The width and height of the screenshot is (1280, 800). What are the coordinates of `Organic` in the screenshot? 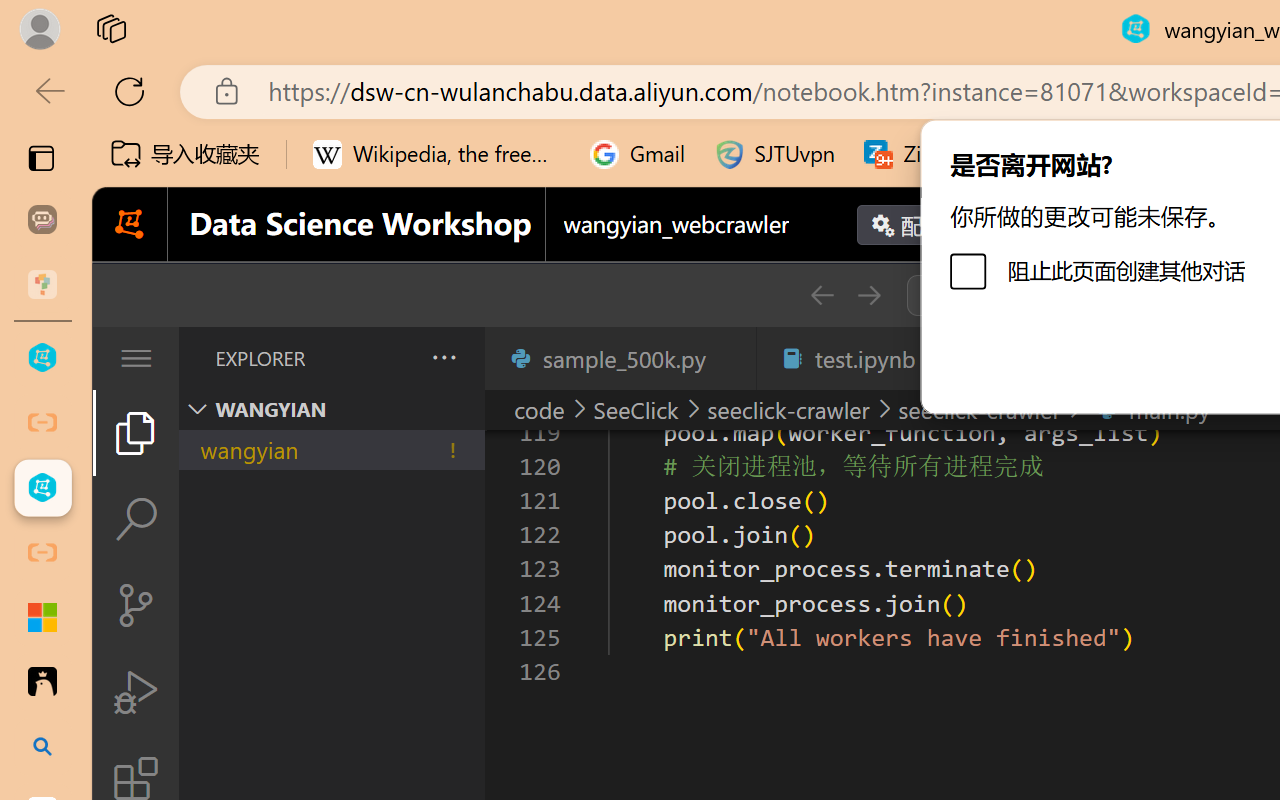 It's located at (708, 111).